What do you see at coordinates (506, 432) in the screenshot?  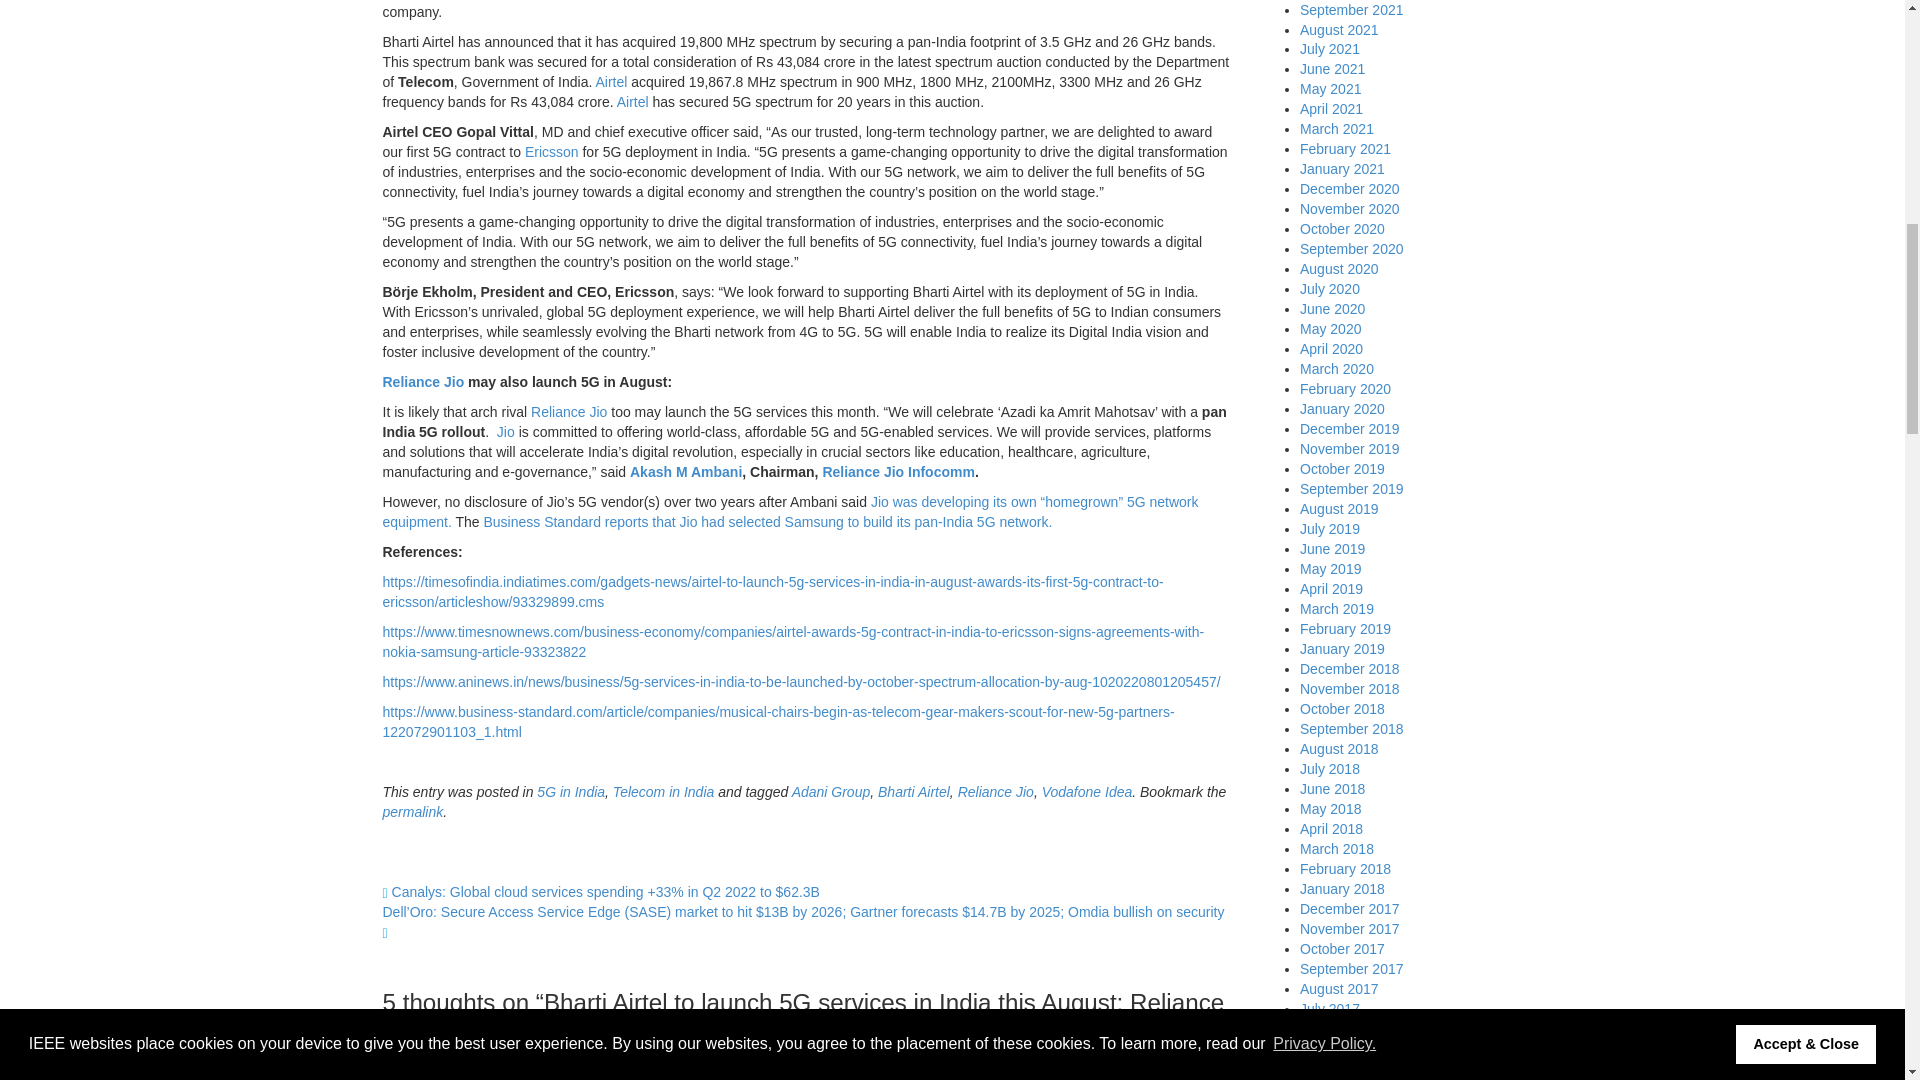 I see `Jio` at bounding box center [506, 432].